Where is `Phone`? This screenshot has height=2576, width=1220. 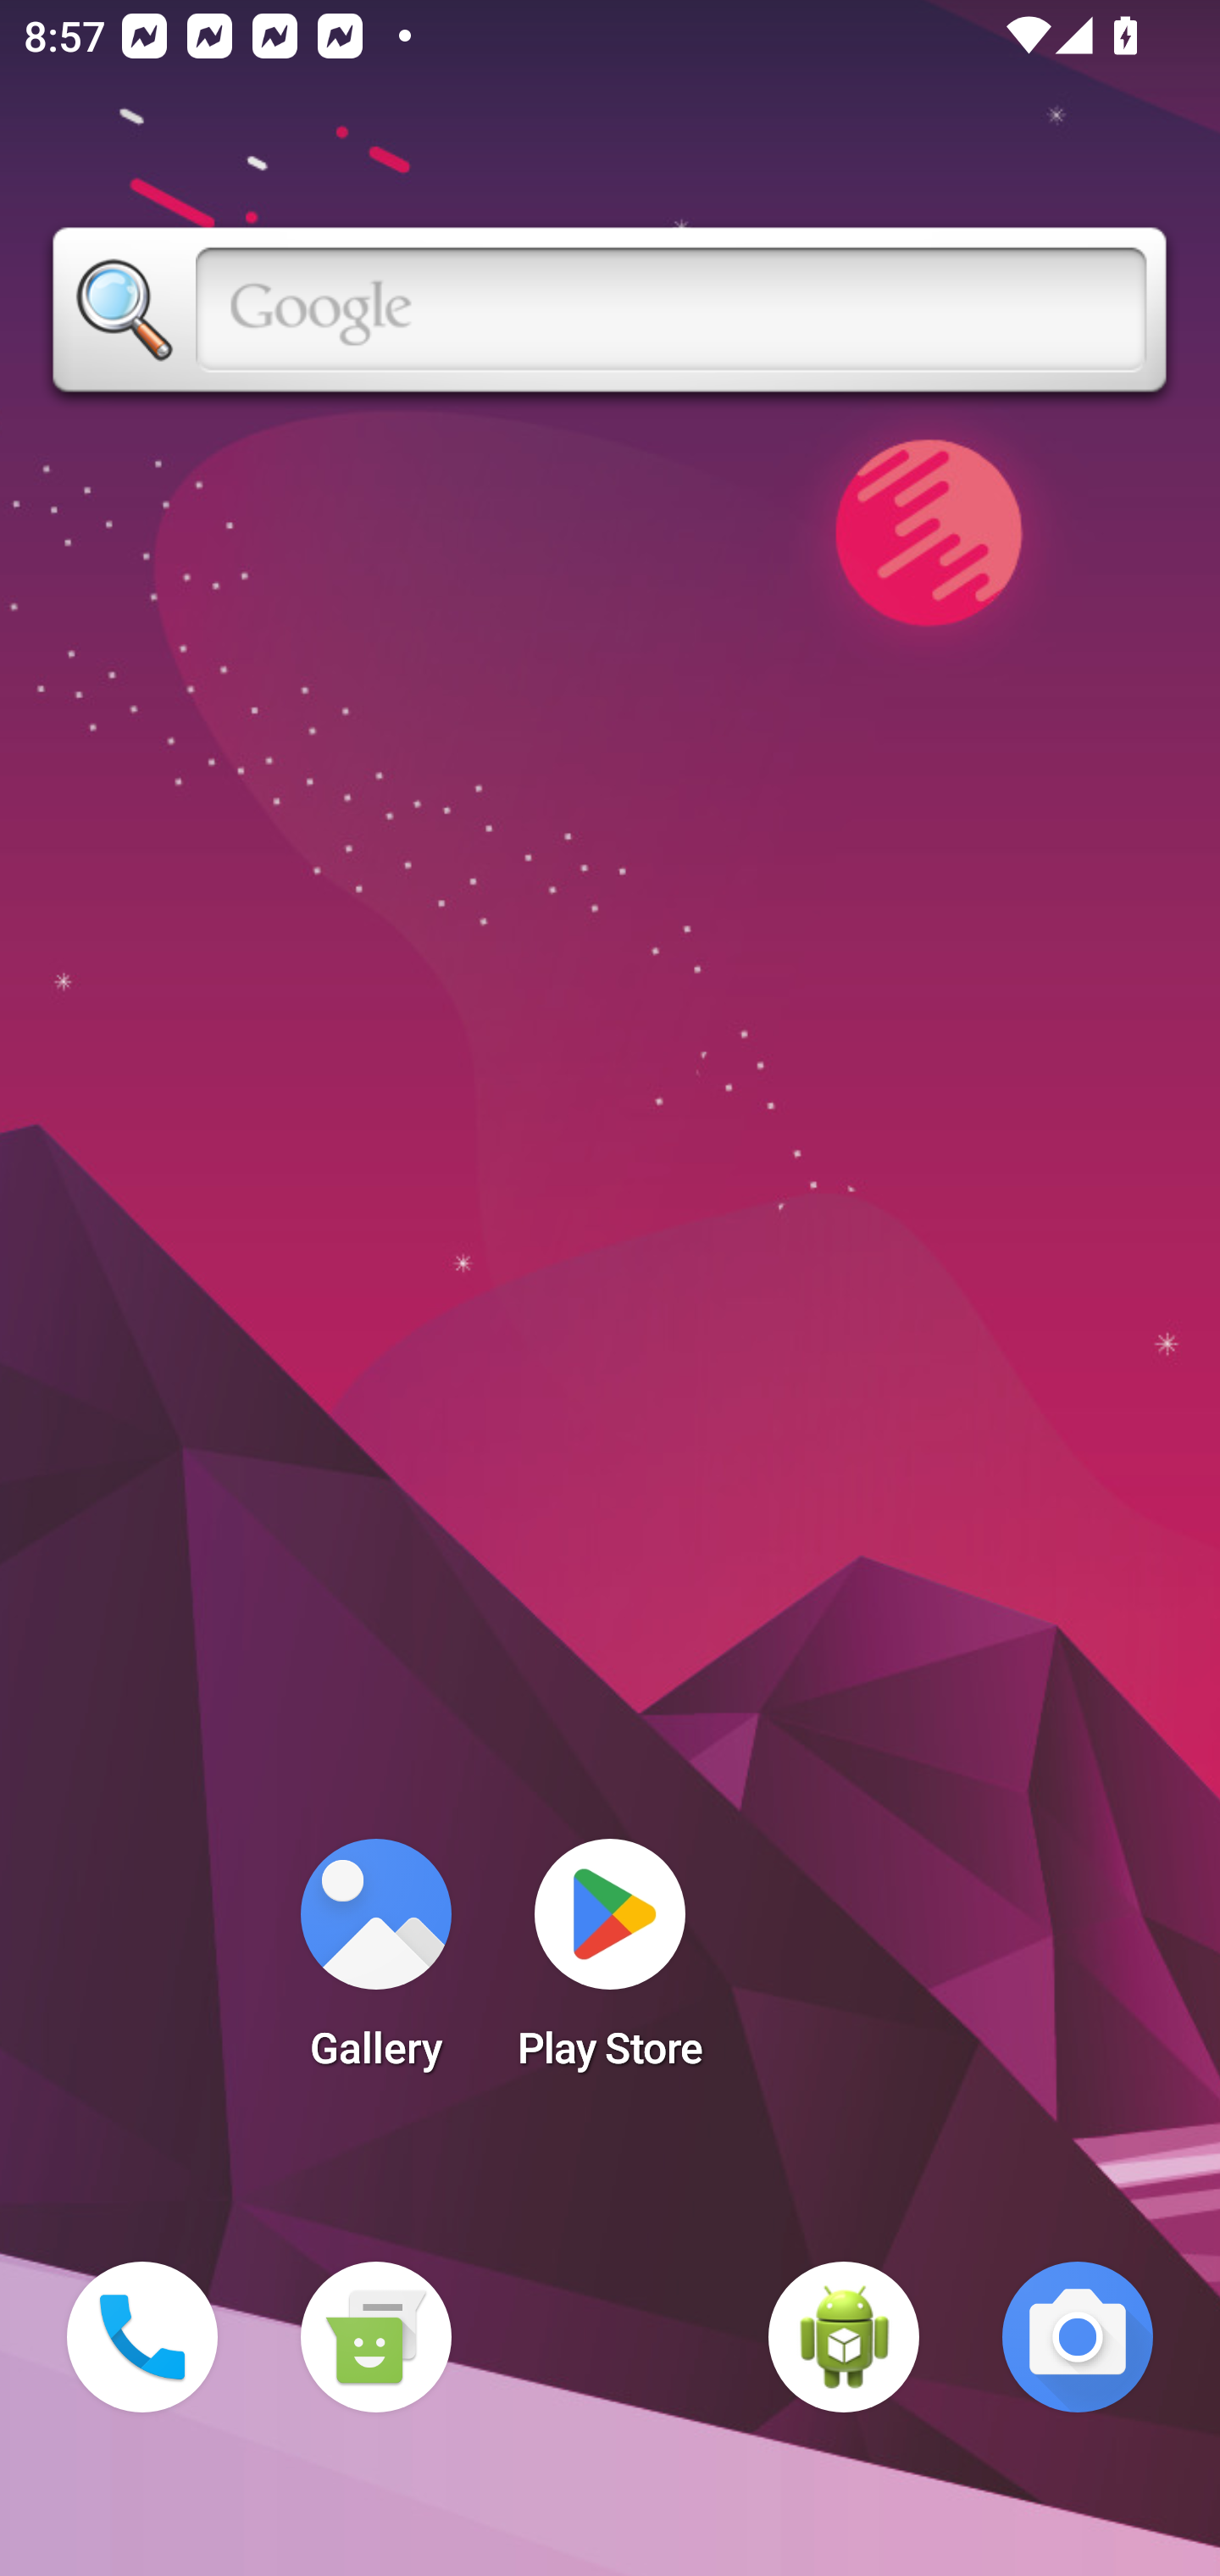
Phone is located at coordinates (142, 2337).